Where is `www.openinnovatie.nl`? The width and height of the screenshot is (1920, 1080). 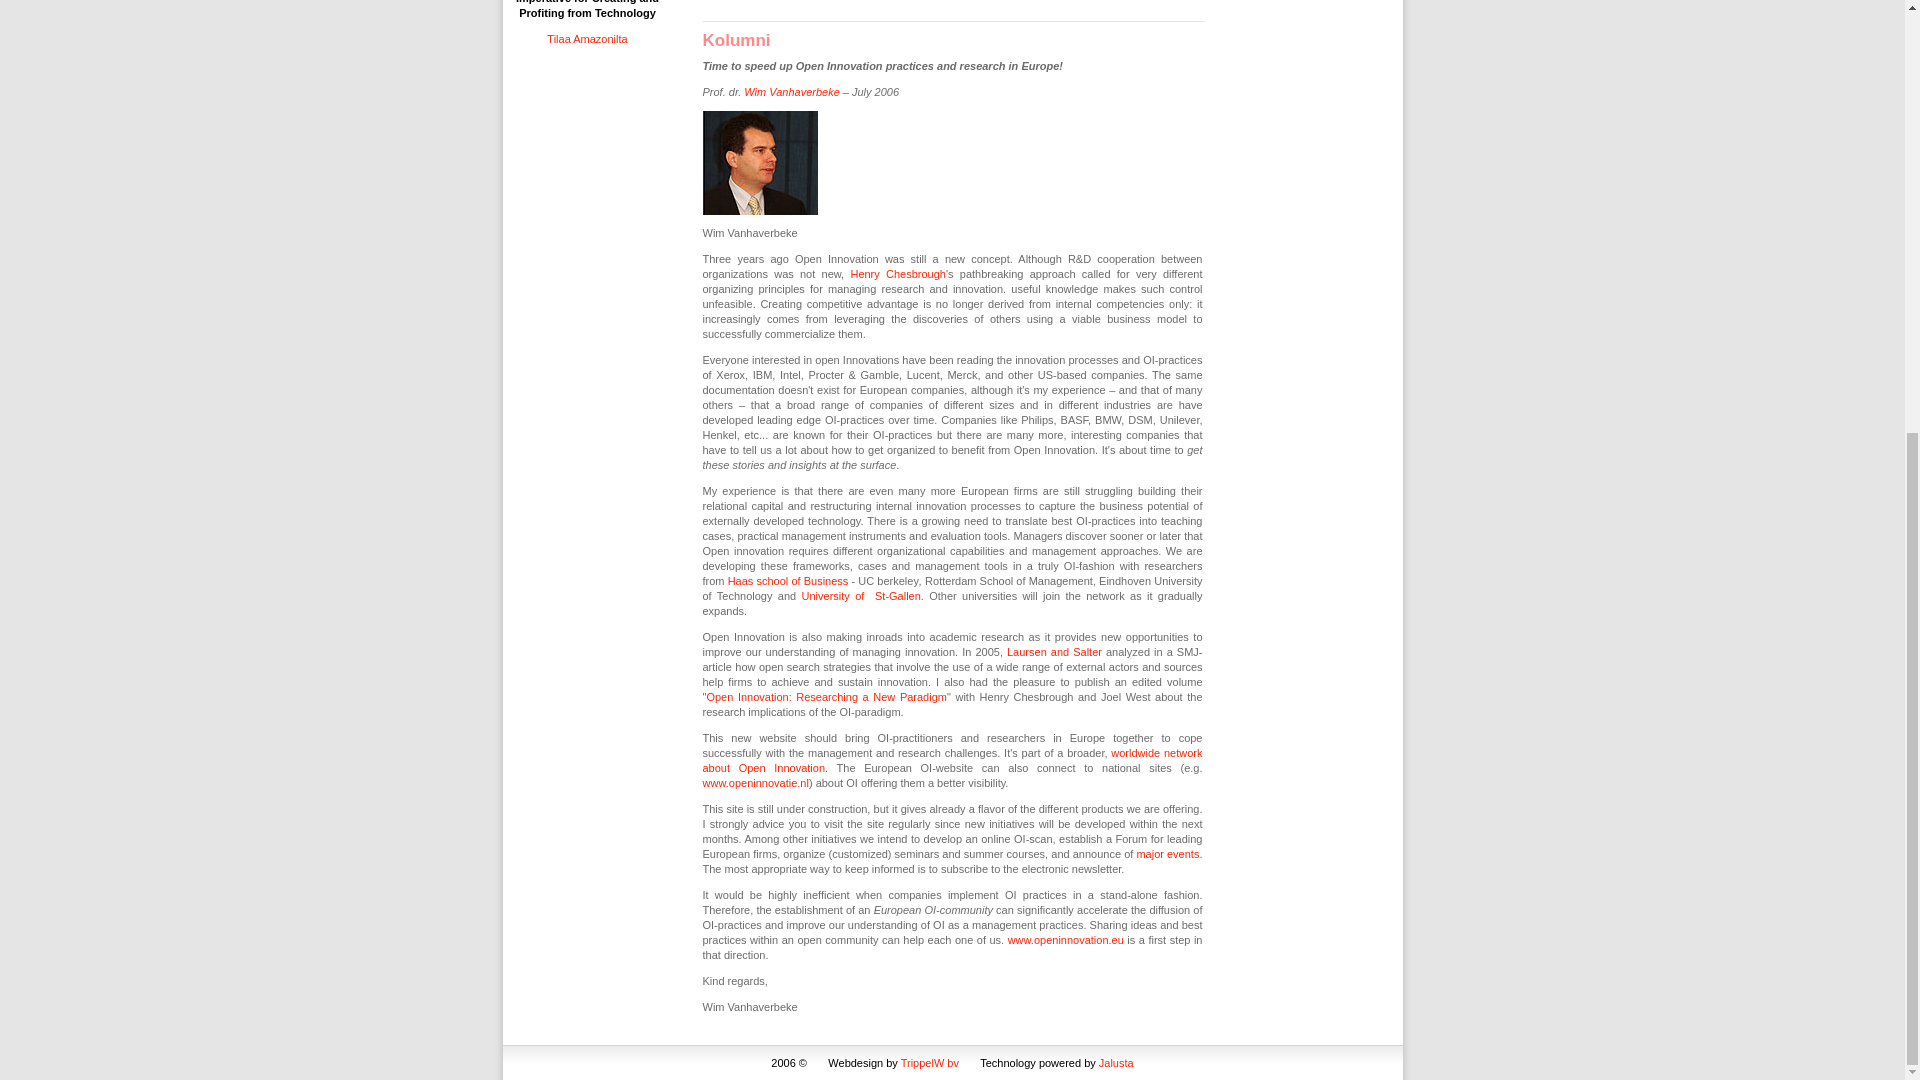 www.openinnovatie.nl is located at coordinates (755, 782).